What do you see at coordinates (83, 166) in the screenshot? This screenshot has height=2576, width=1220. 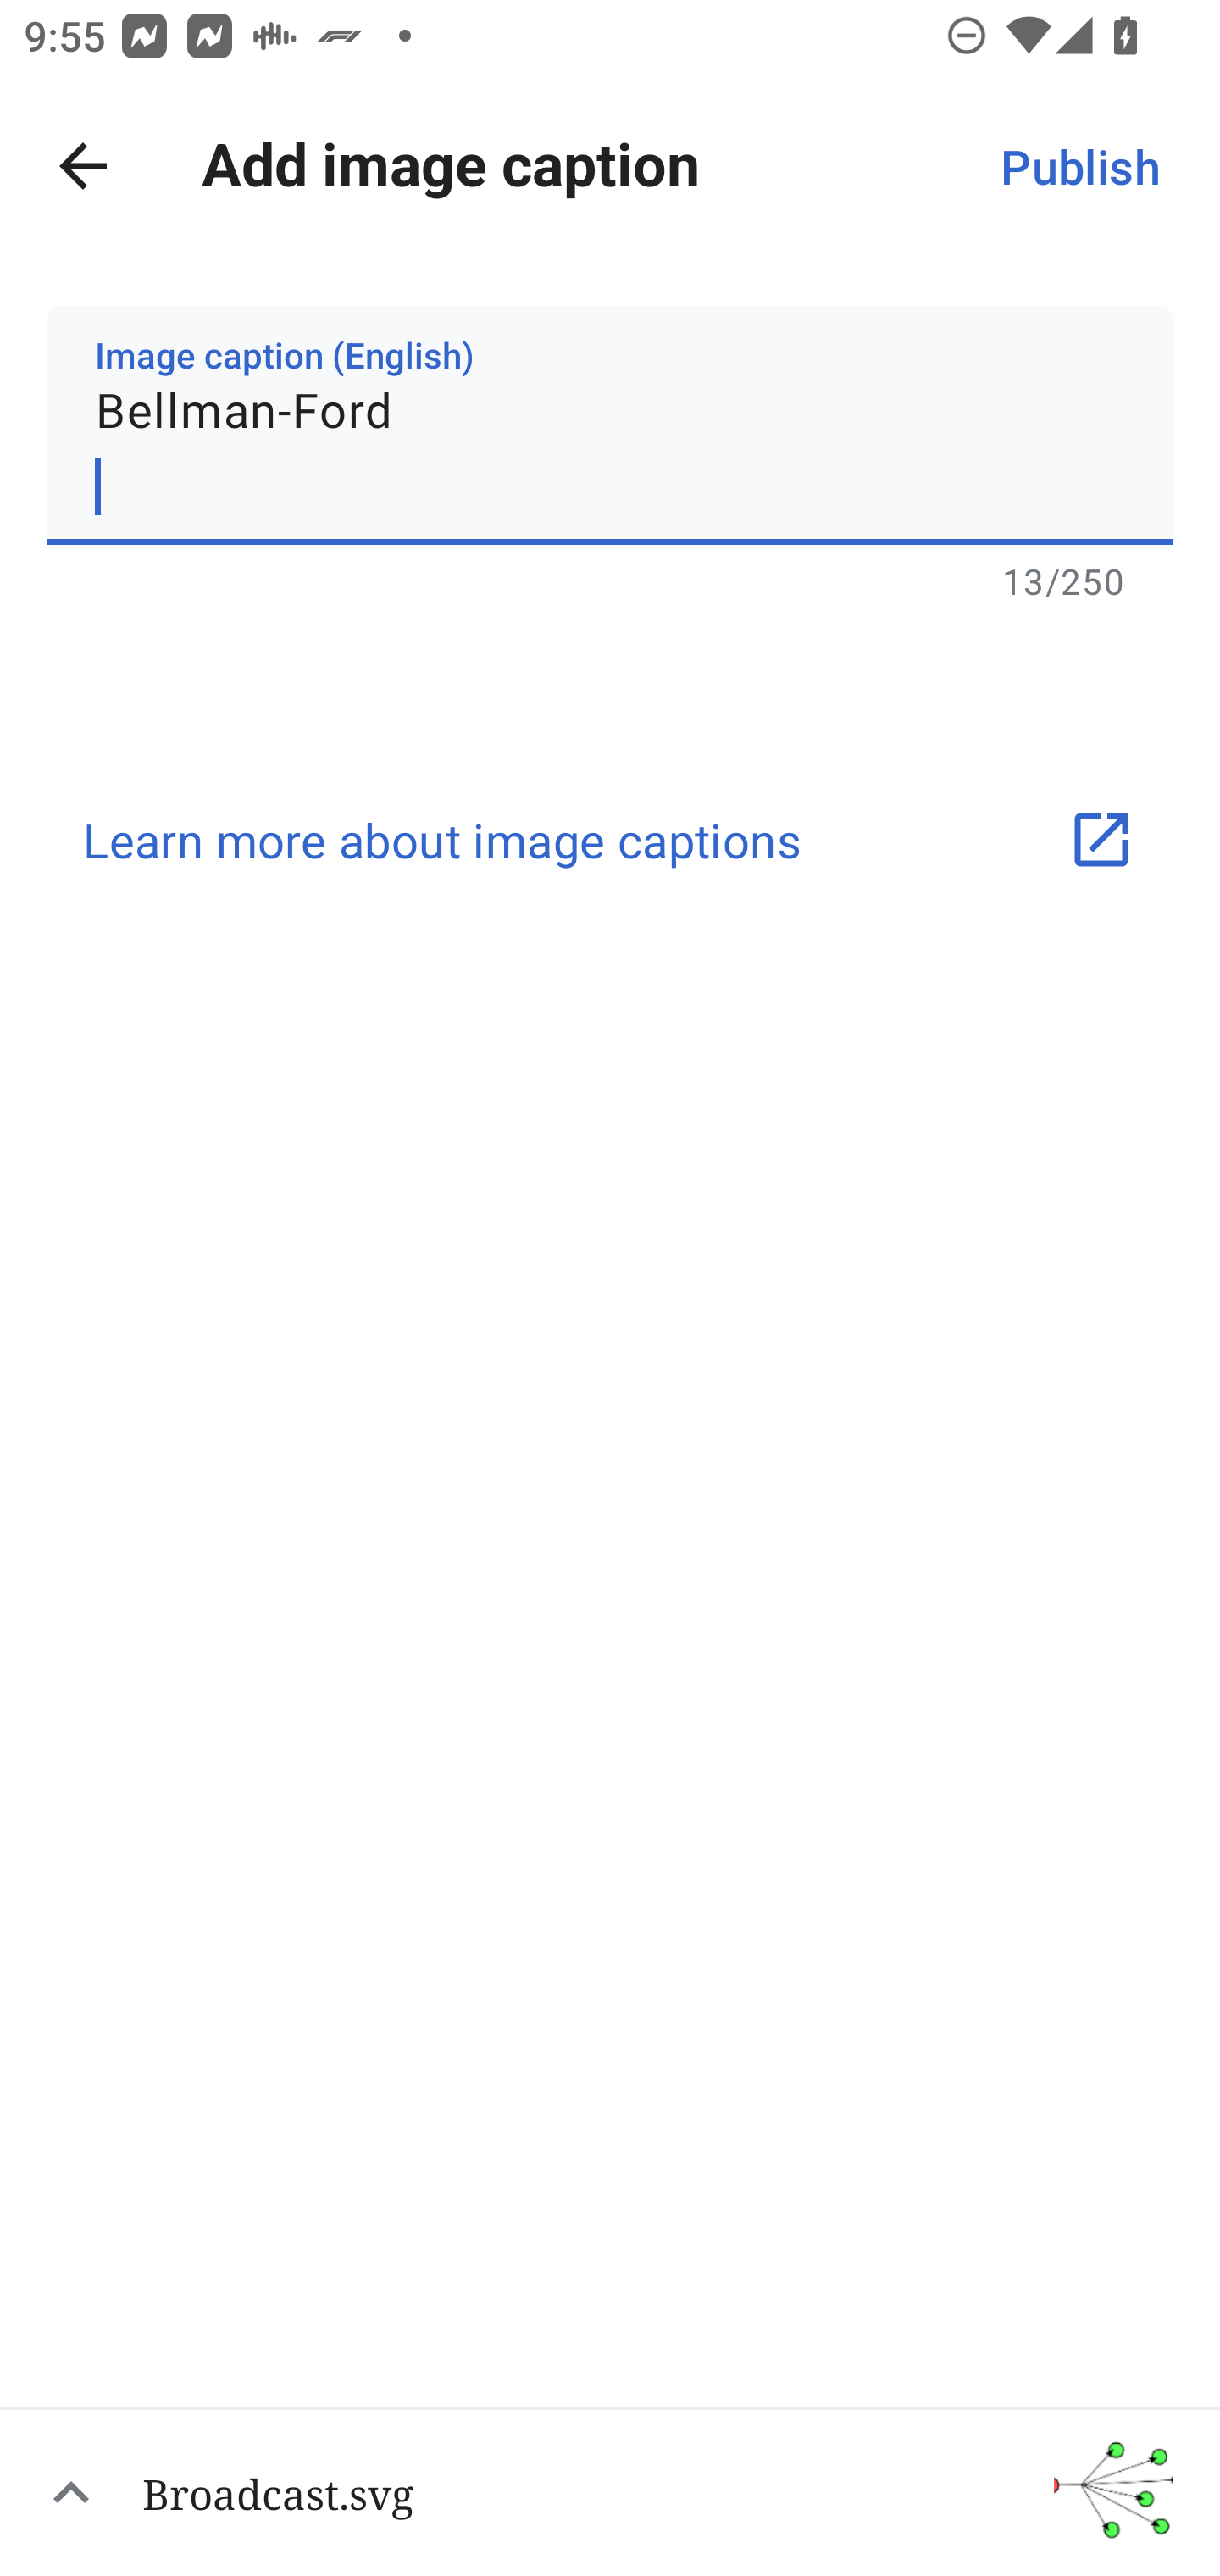 I see `Cancel` at bounding box center [83, 166].